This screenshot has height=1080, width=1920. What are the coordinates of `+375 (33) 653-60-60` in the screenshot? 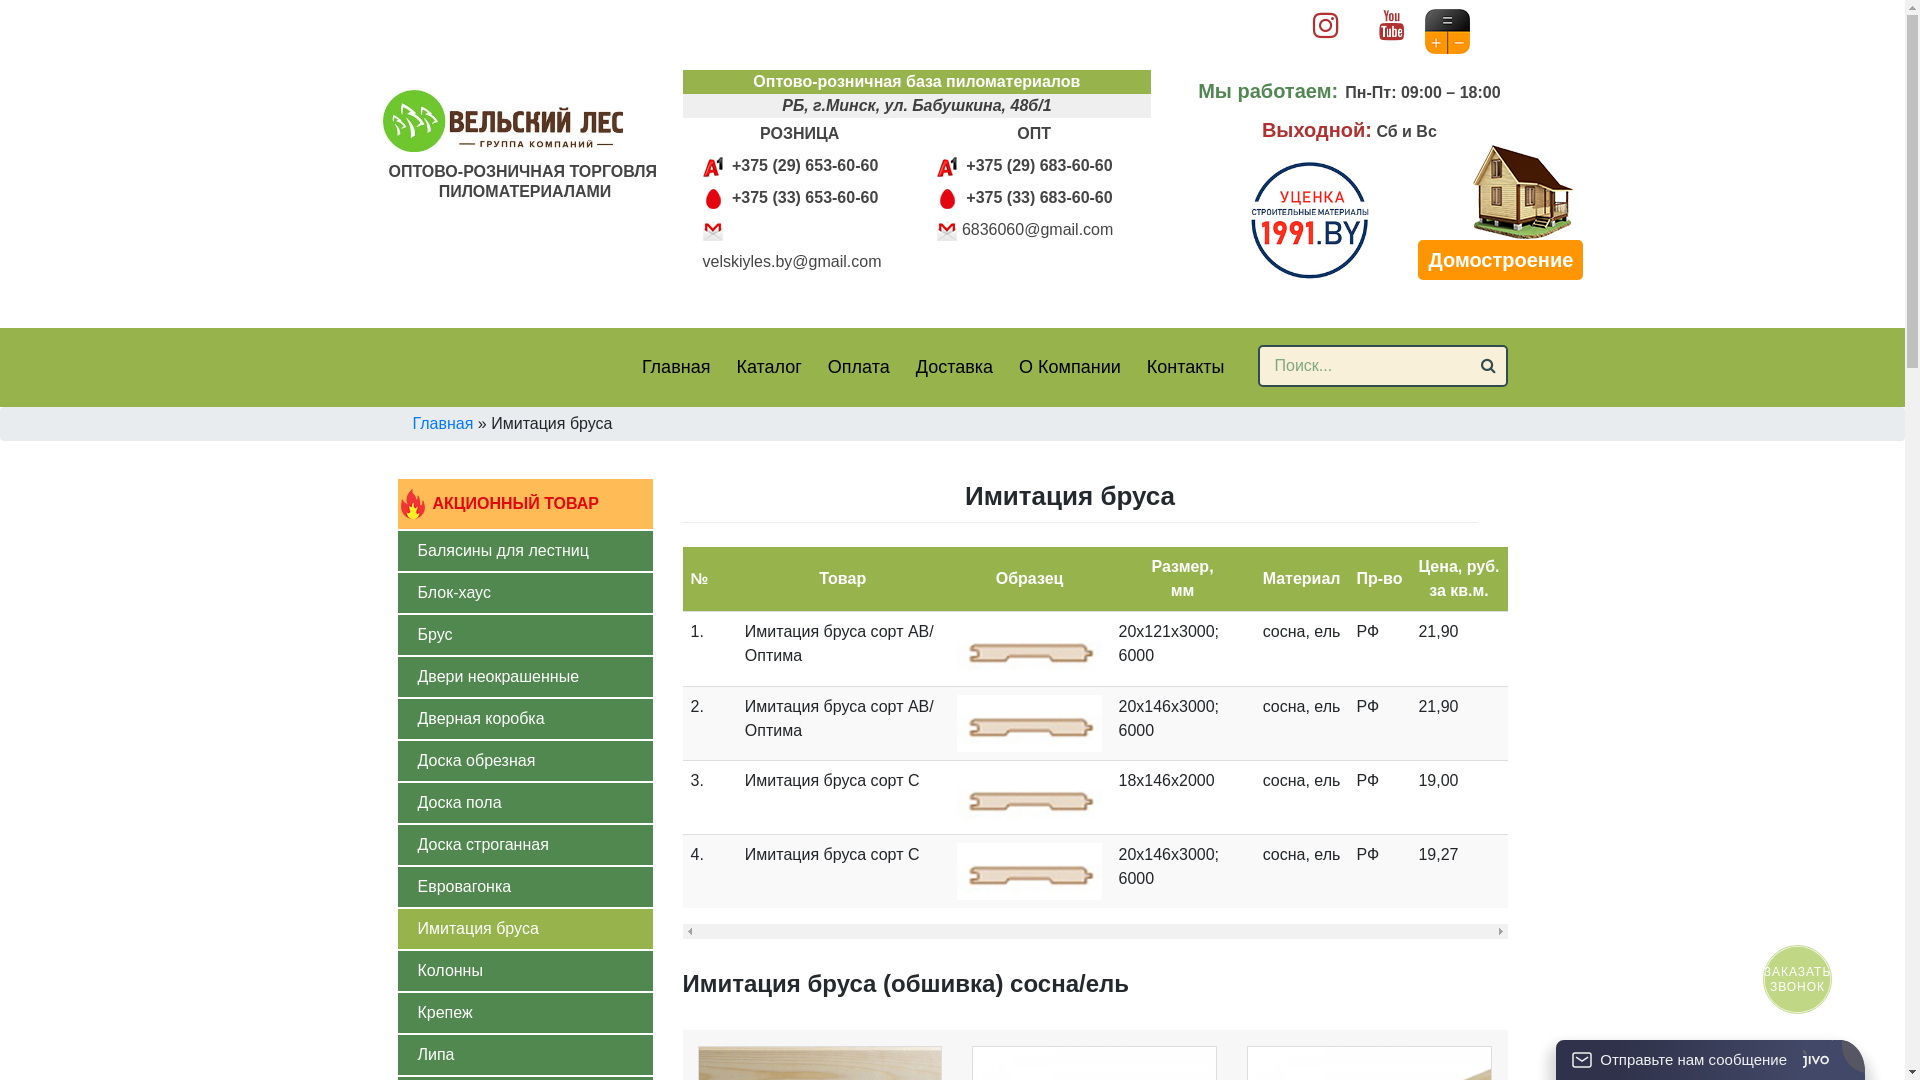 It's located at (804, 198).